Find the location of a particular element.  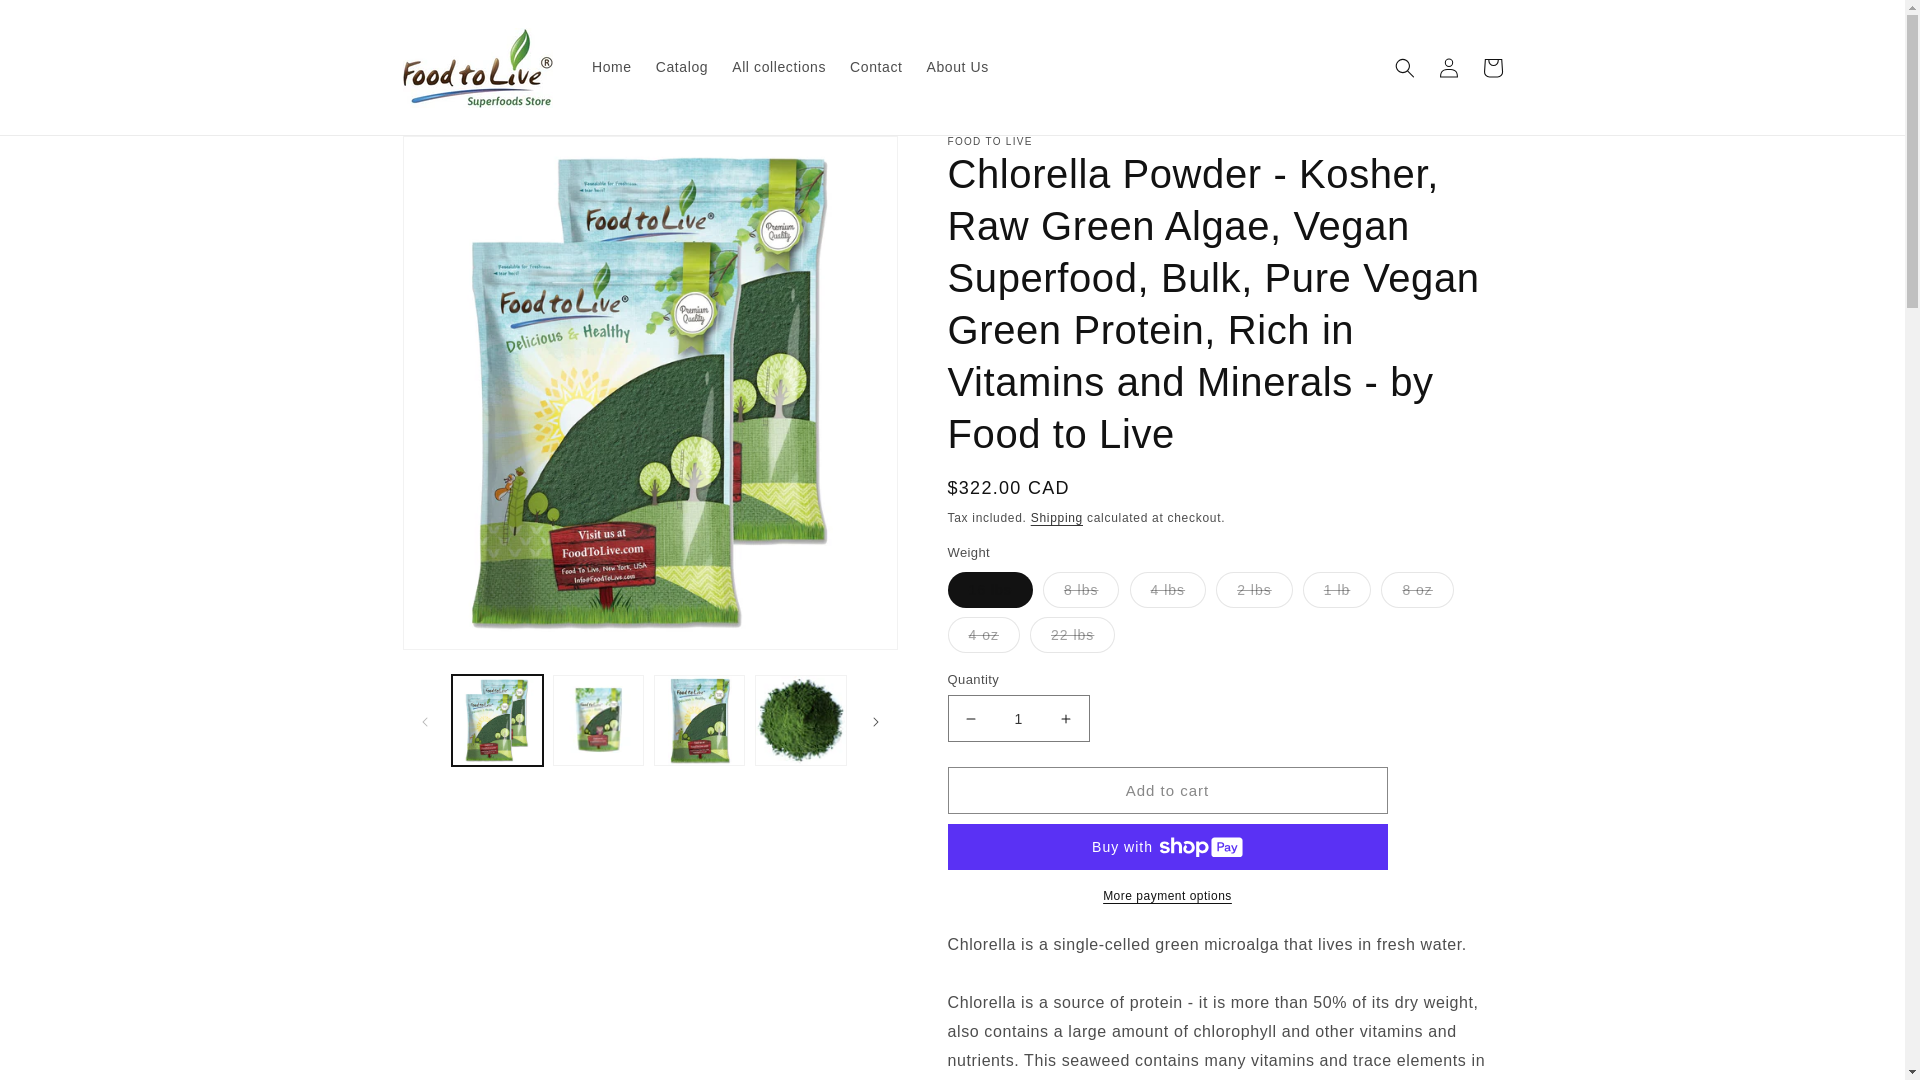

Home is located at coordinates (611, 66).